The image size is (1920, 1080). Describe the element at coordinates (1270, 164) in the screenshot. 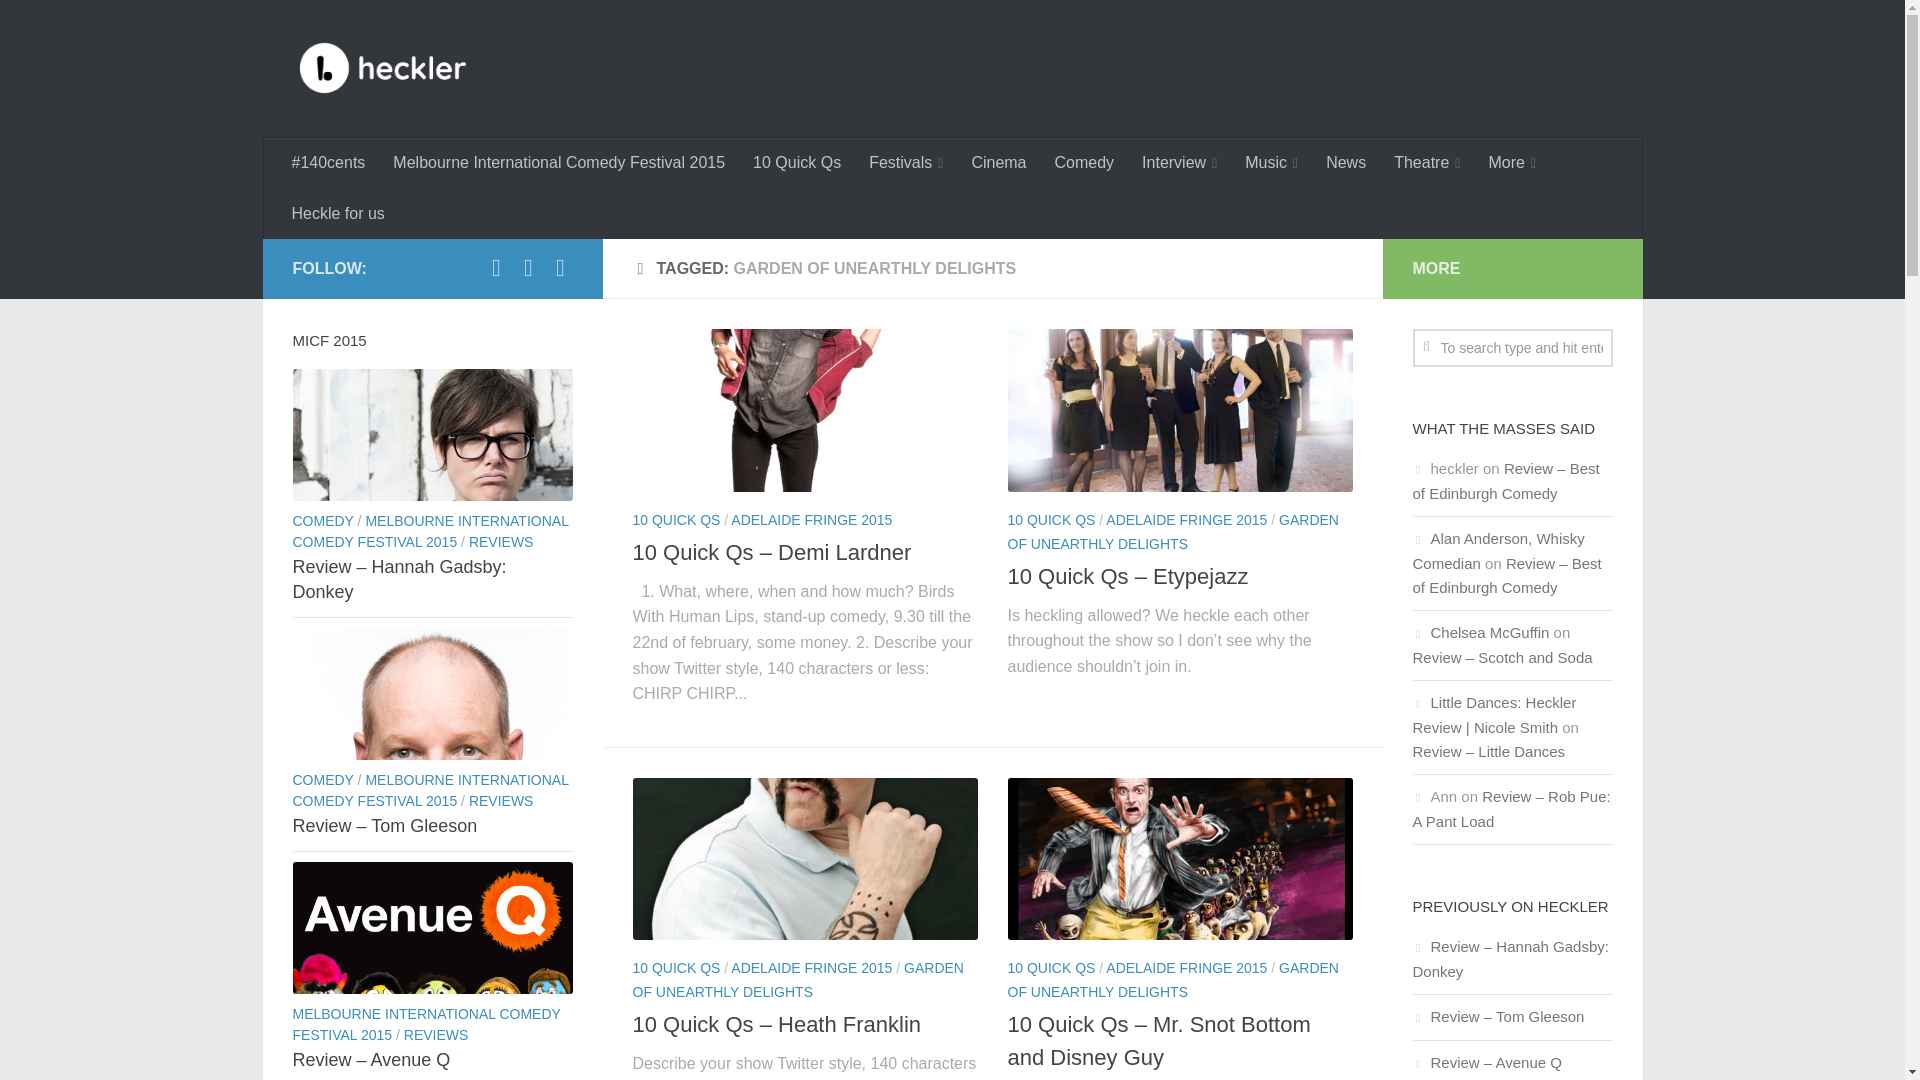

I see `Music` at that location.